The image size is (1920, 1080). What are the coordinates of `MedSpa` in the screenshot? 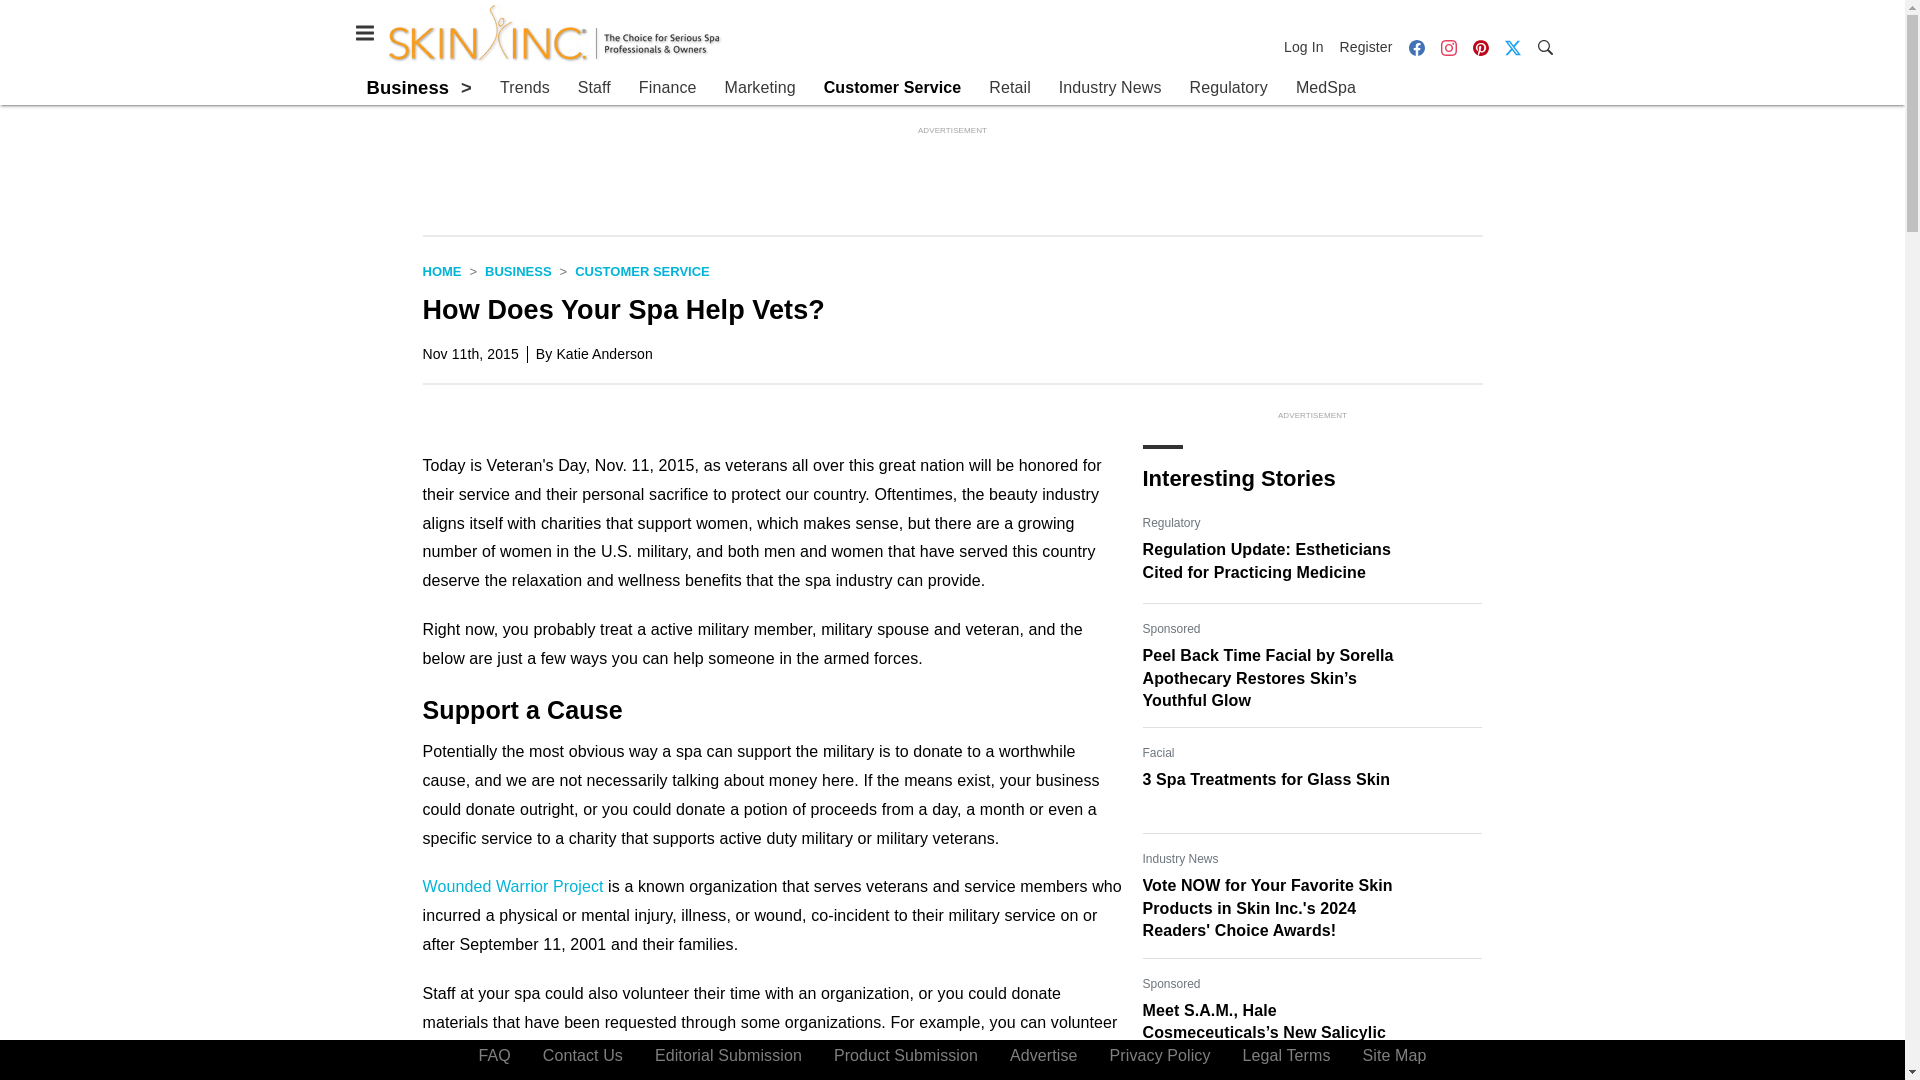 It's located at (1326, 88).